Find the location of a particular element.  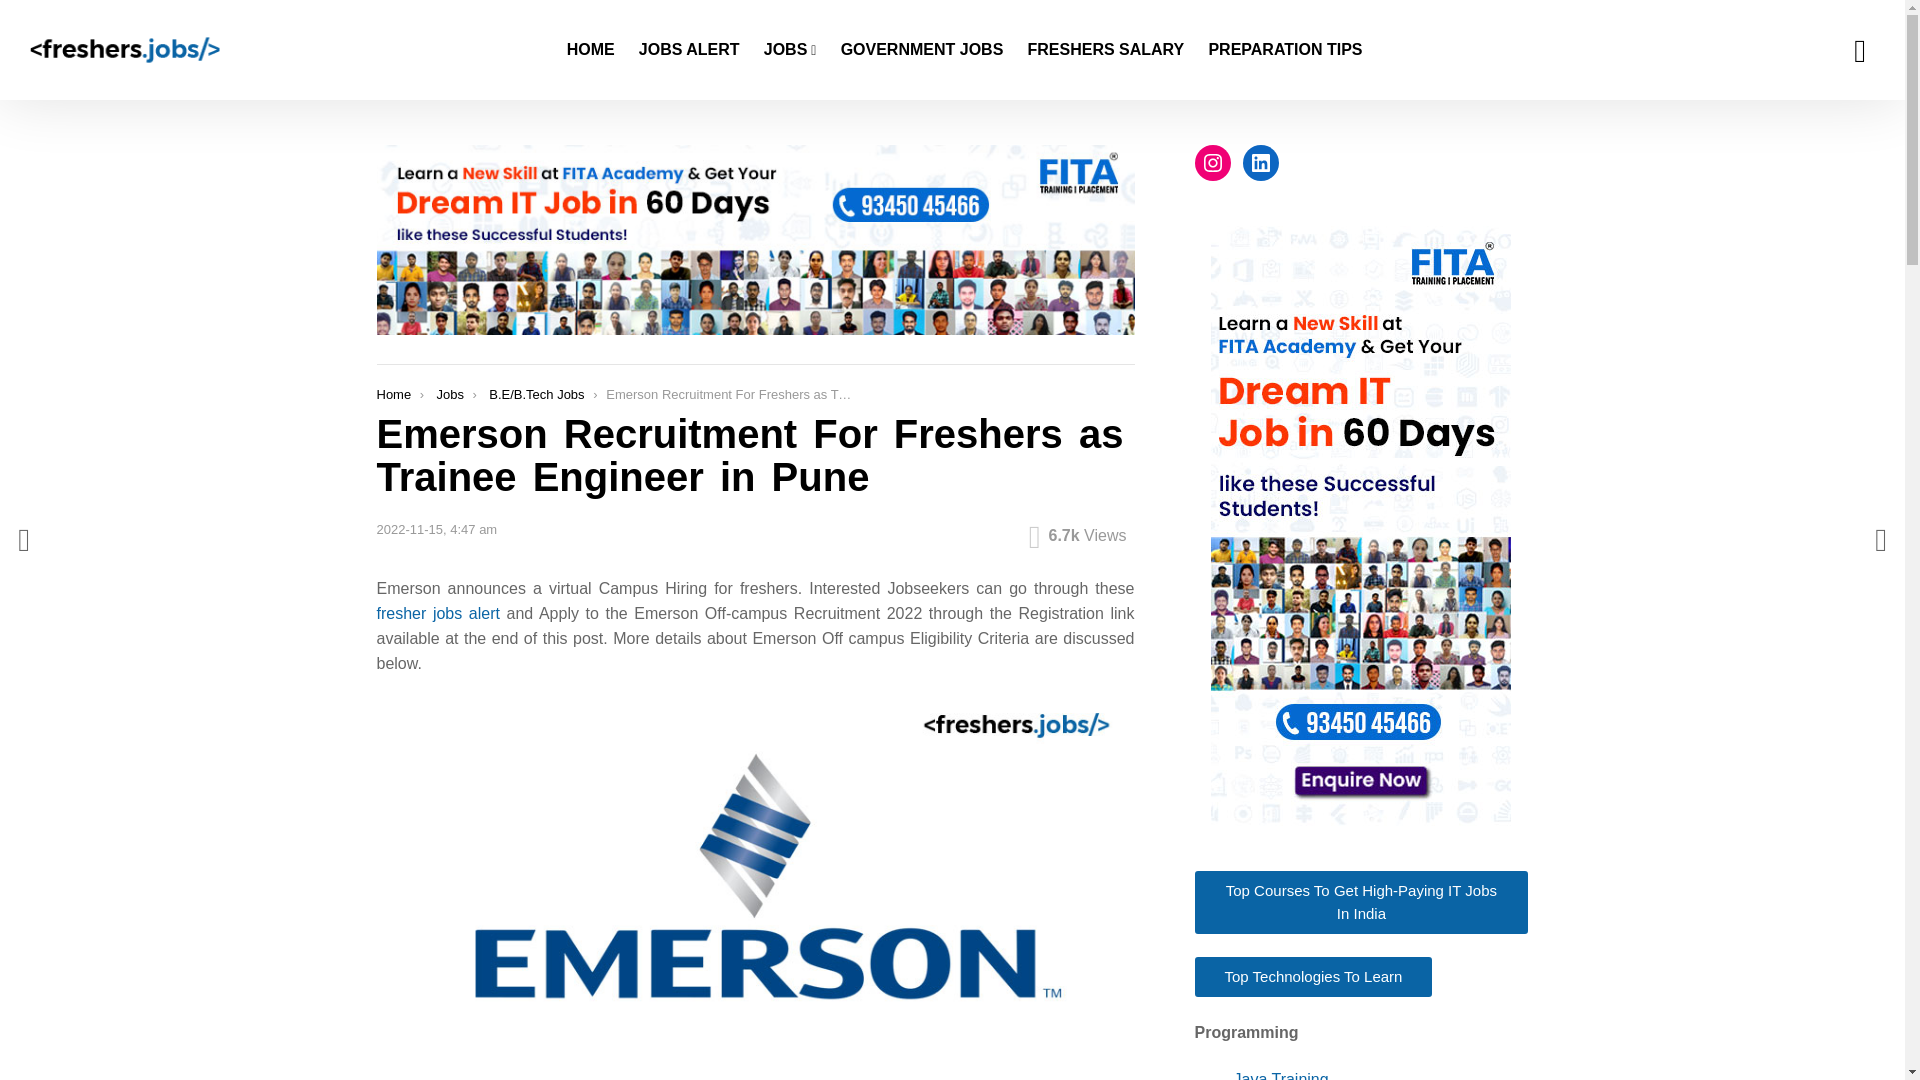

Jobs is located at coordinates (448, 394).